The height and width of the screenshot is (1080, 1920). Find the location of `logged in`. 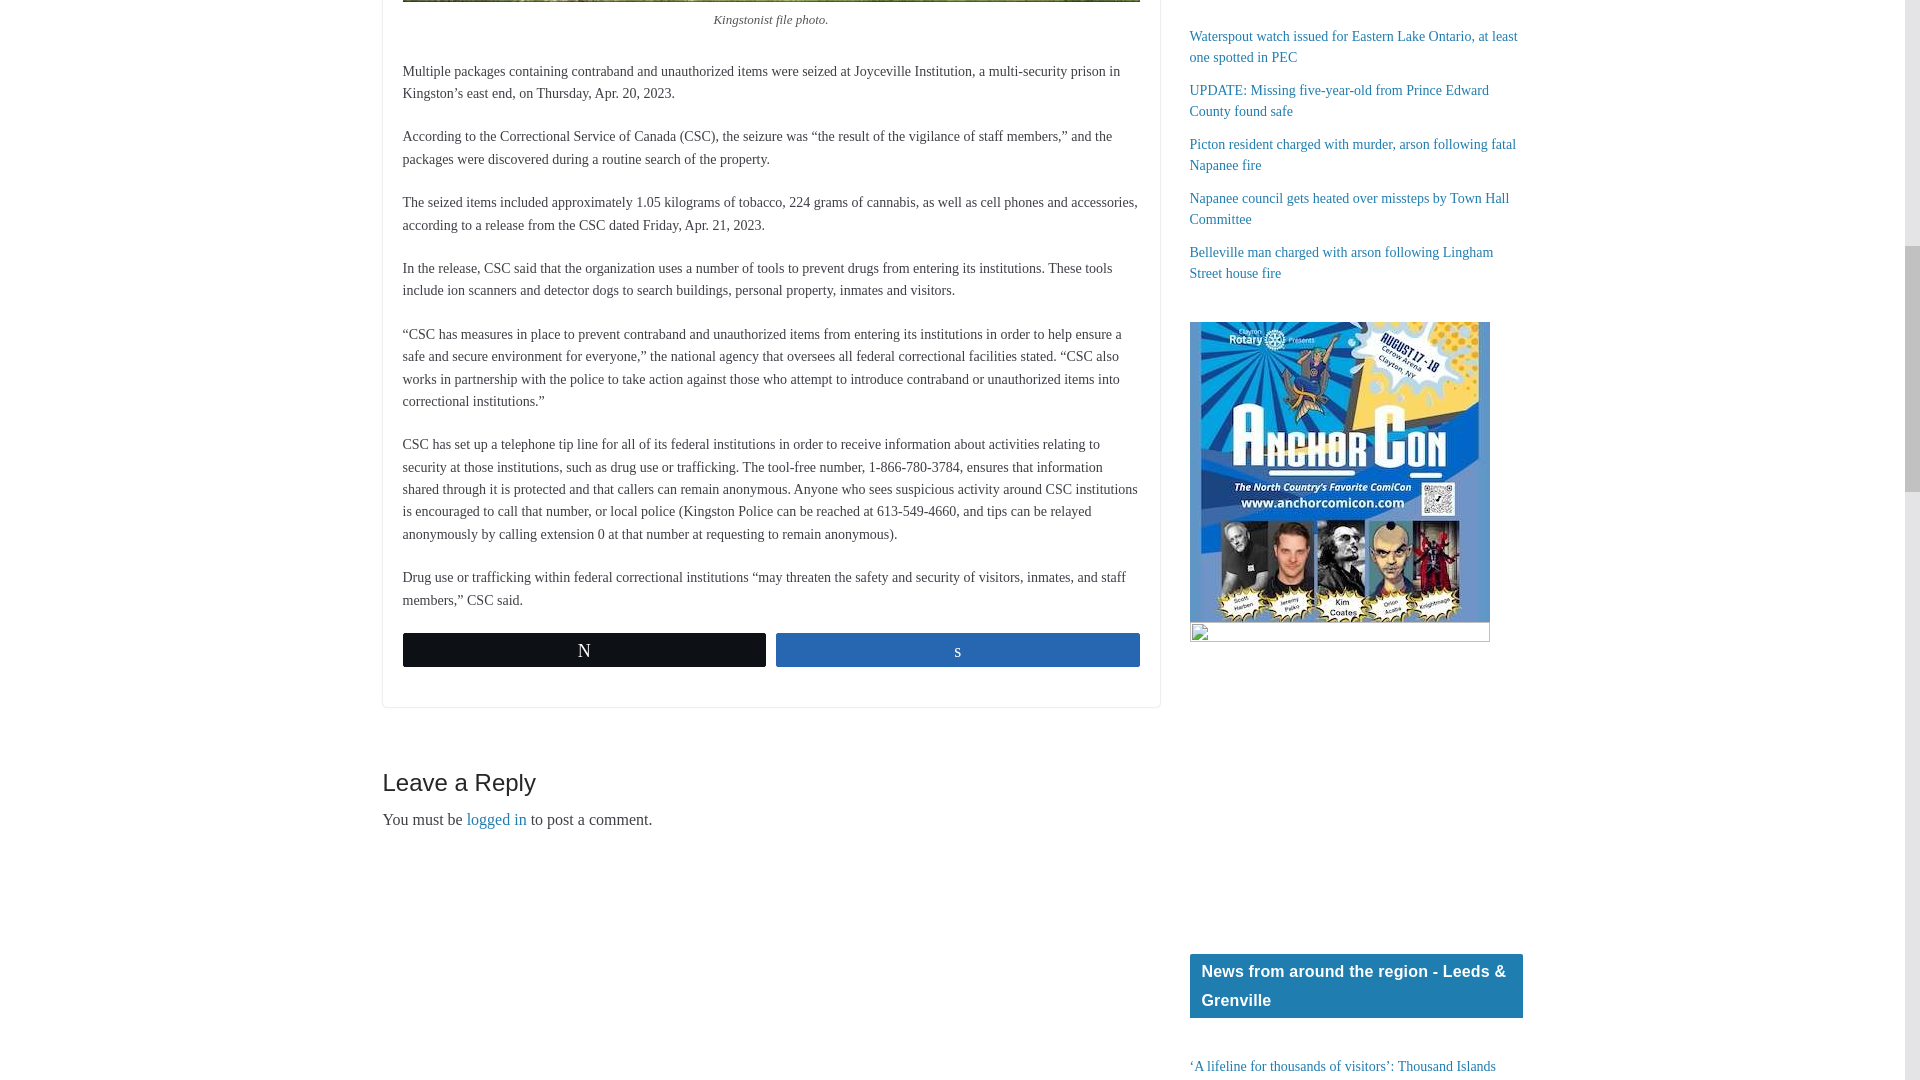

logged in is located at coordinates (496, 820).